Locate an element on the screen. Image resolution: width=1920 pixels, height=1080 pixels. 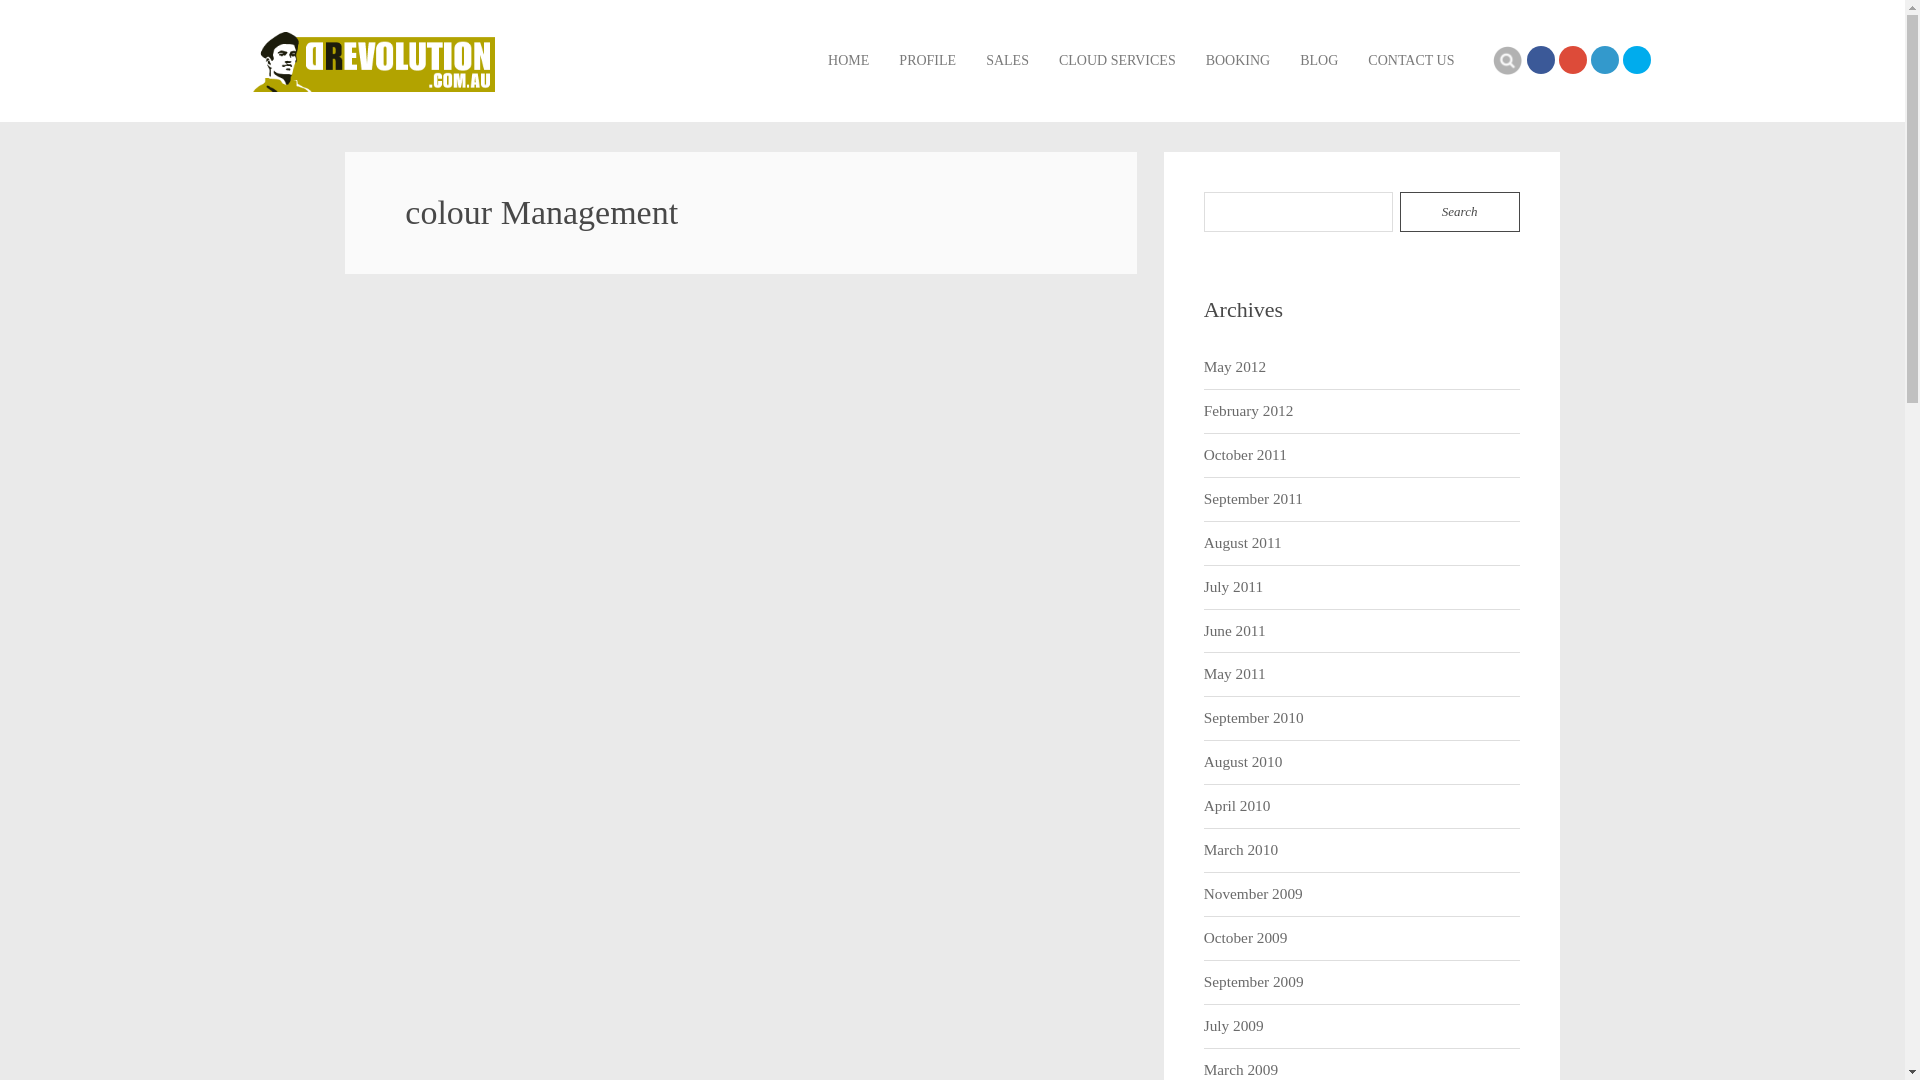
February 2012 is located at coordinates (1249, 412).